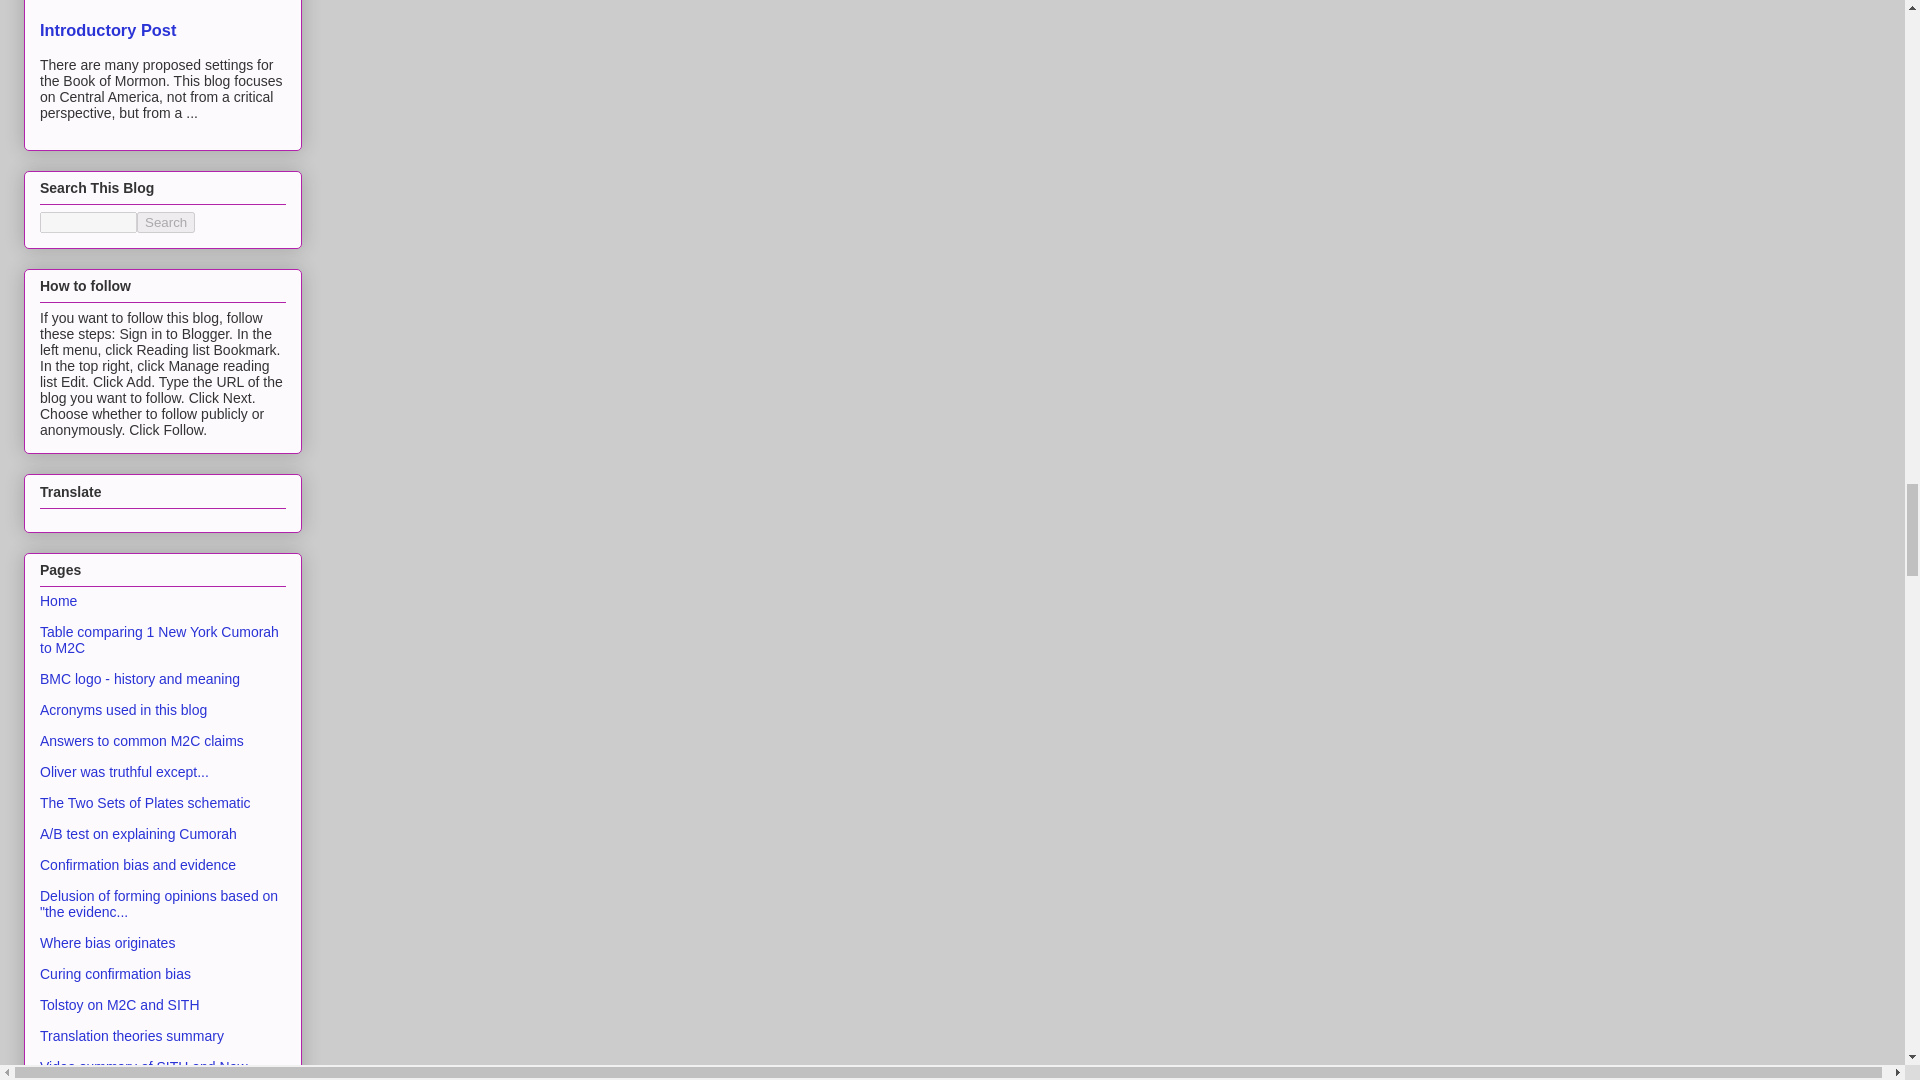 This screenshot has height=1080, width=1920. Describe the element at coordinates (124, 710) in the screenshot. I see `Acronyms used in this blog` at that location.